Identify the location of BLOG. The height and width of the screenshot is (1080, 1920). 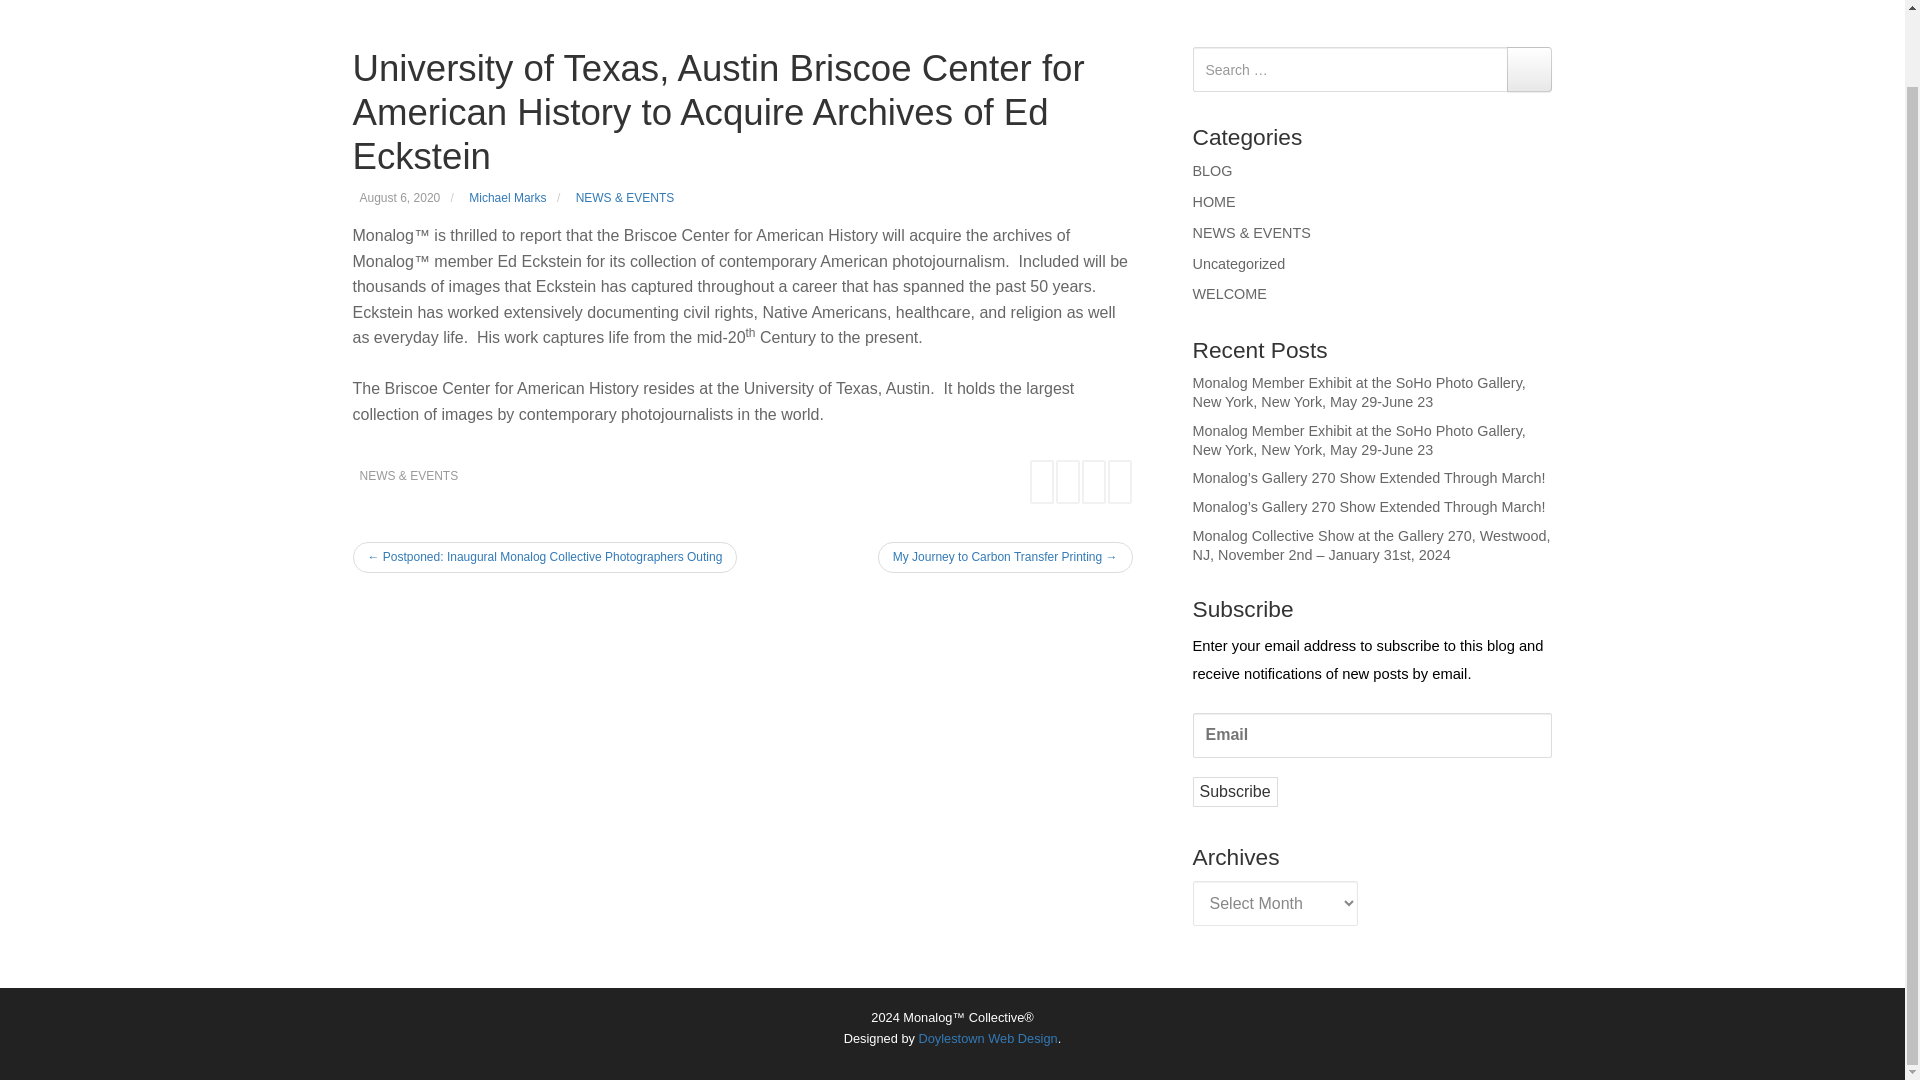
(1212, 171).